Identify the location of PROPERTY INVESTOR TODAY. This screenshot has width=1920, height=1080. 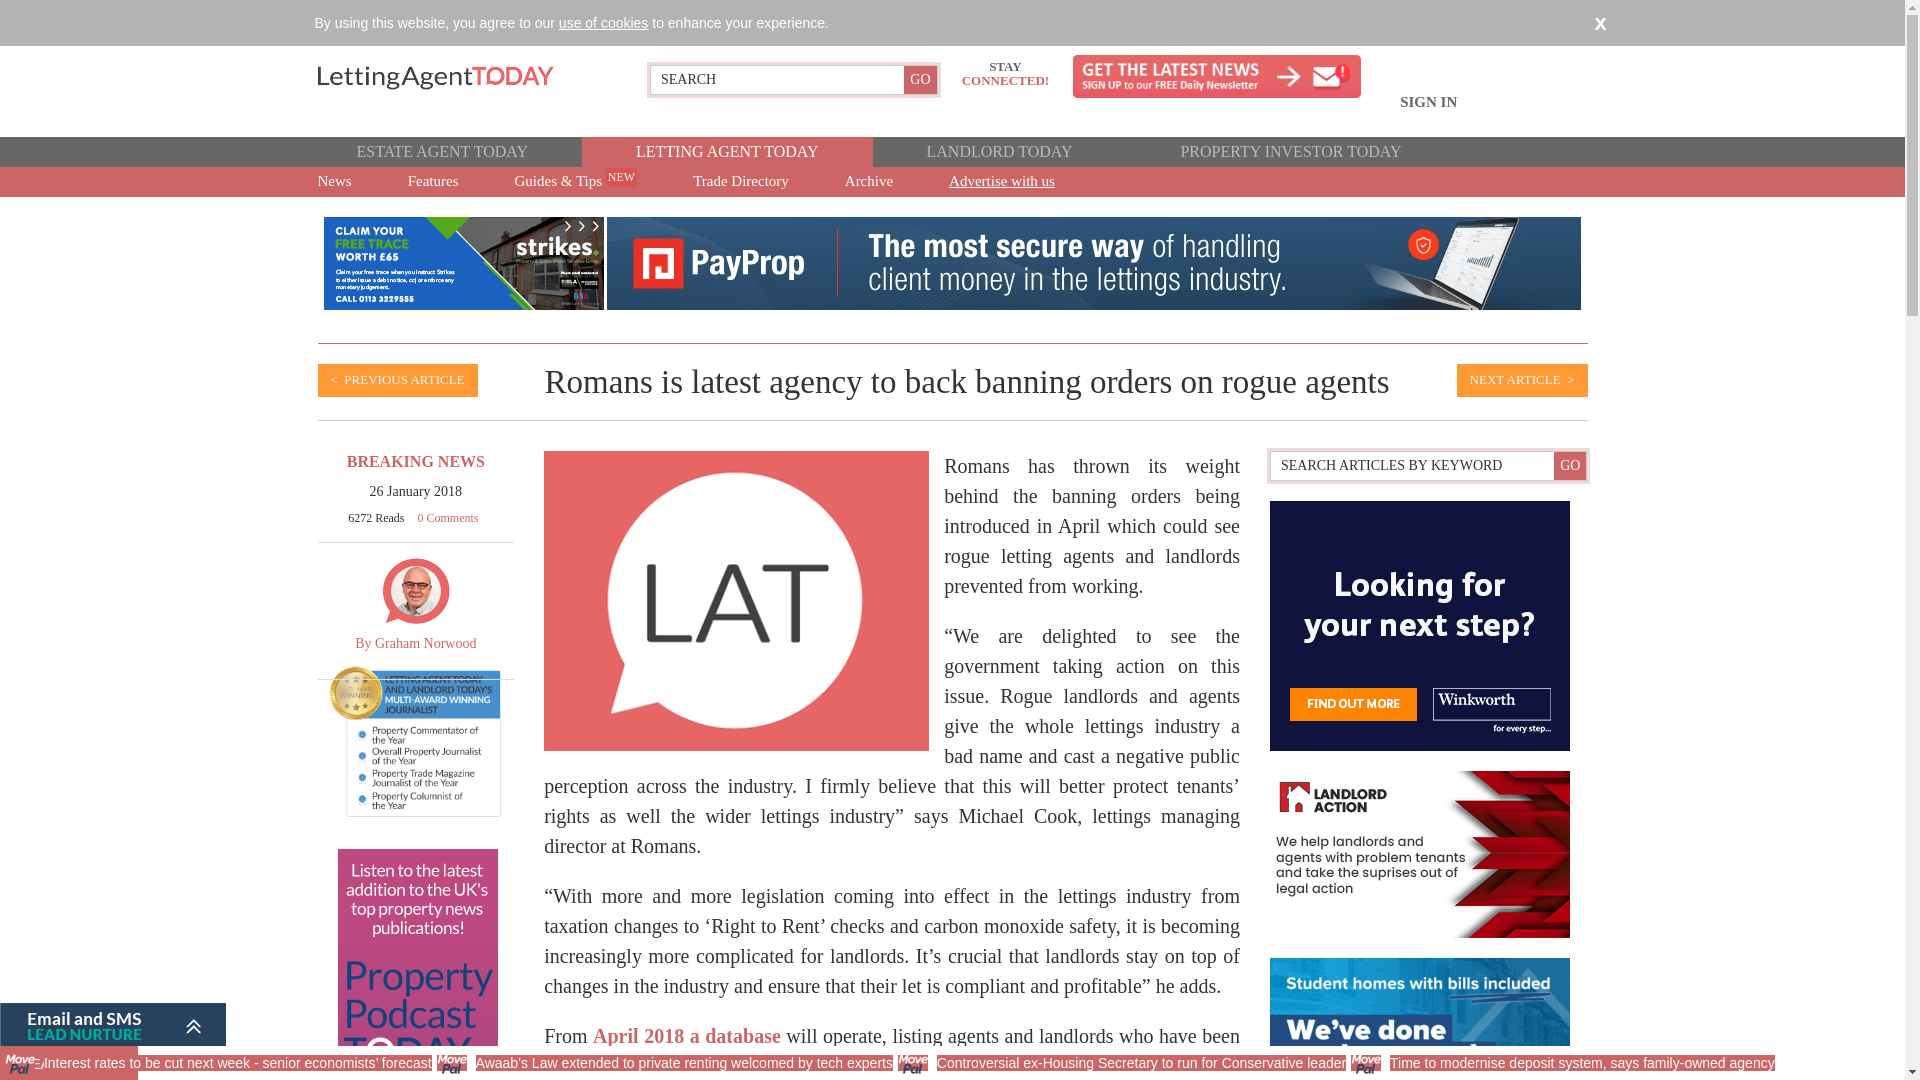
(1290, 152).